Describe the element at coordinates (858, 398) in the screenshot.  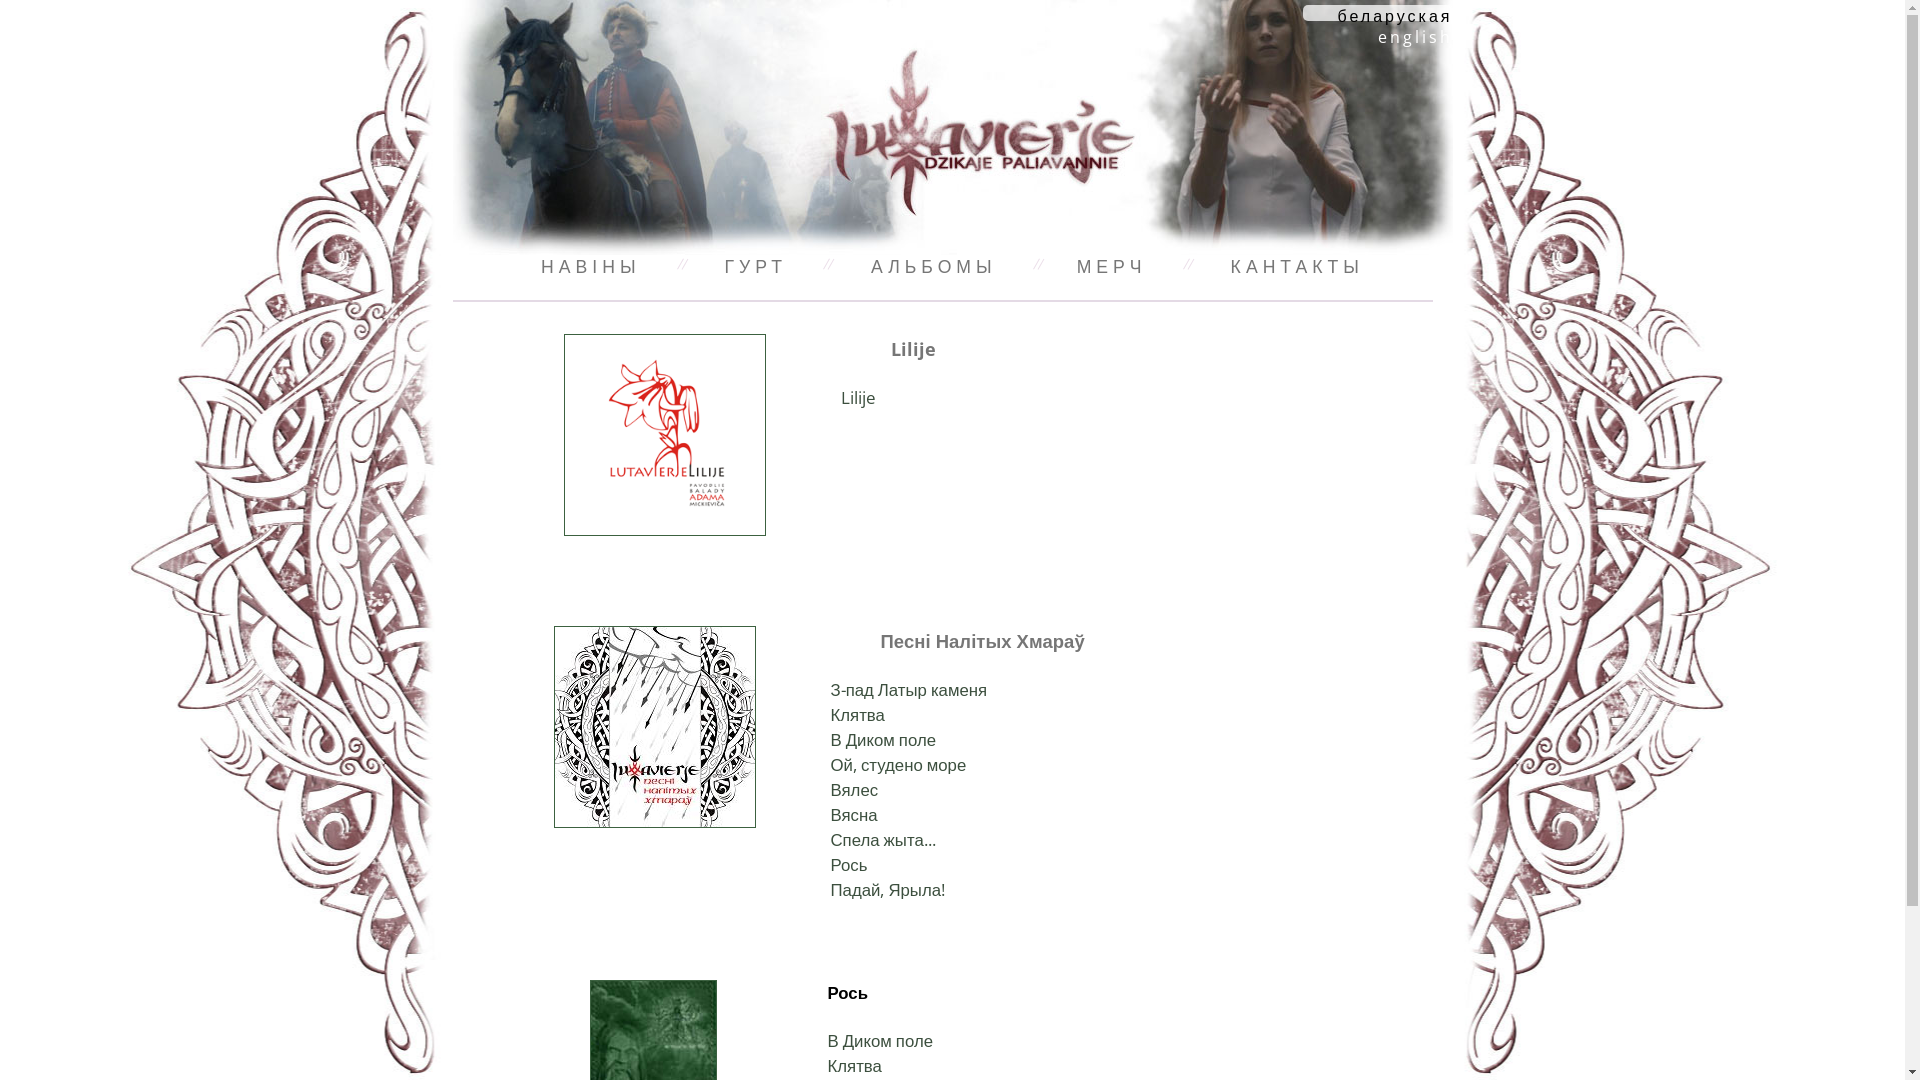
I see `Lilije` at that location.